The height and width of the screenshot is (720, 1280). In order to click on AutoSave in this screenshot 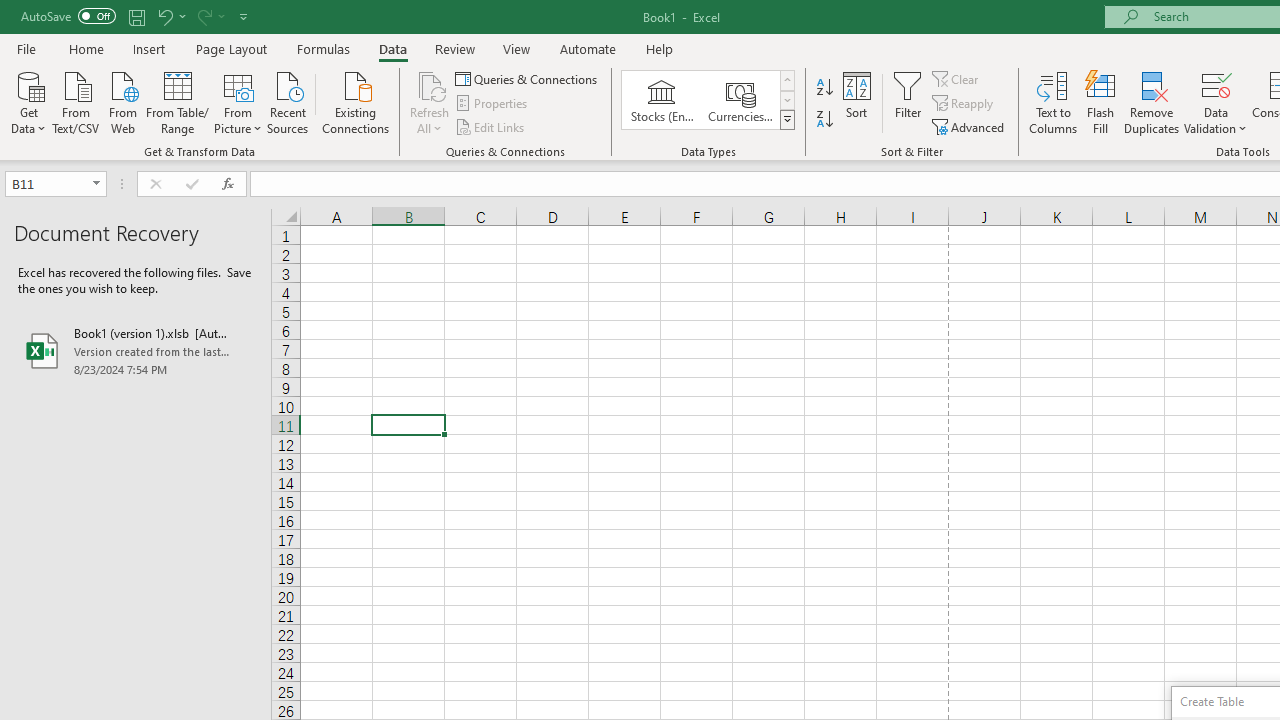, I will do `click(68, 16)`.